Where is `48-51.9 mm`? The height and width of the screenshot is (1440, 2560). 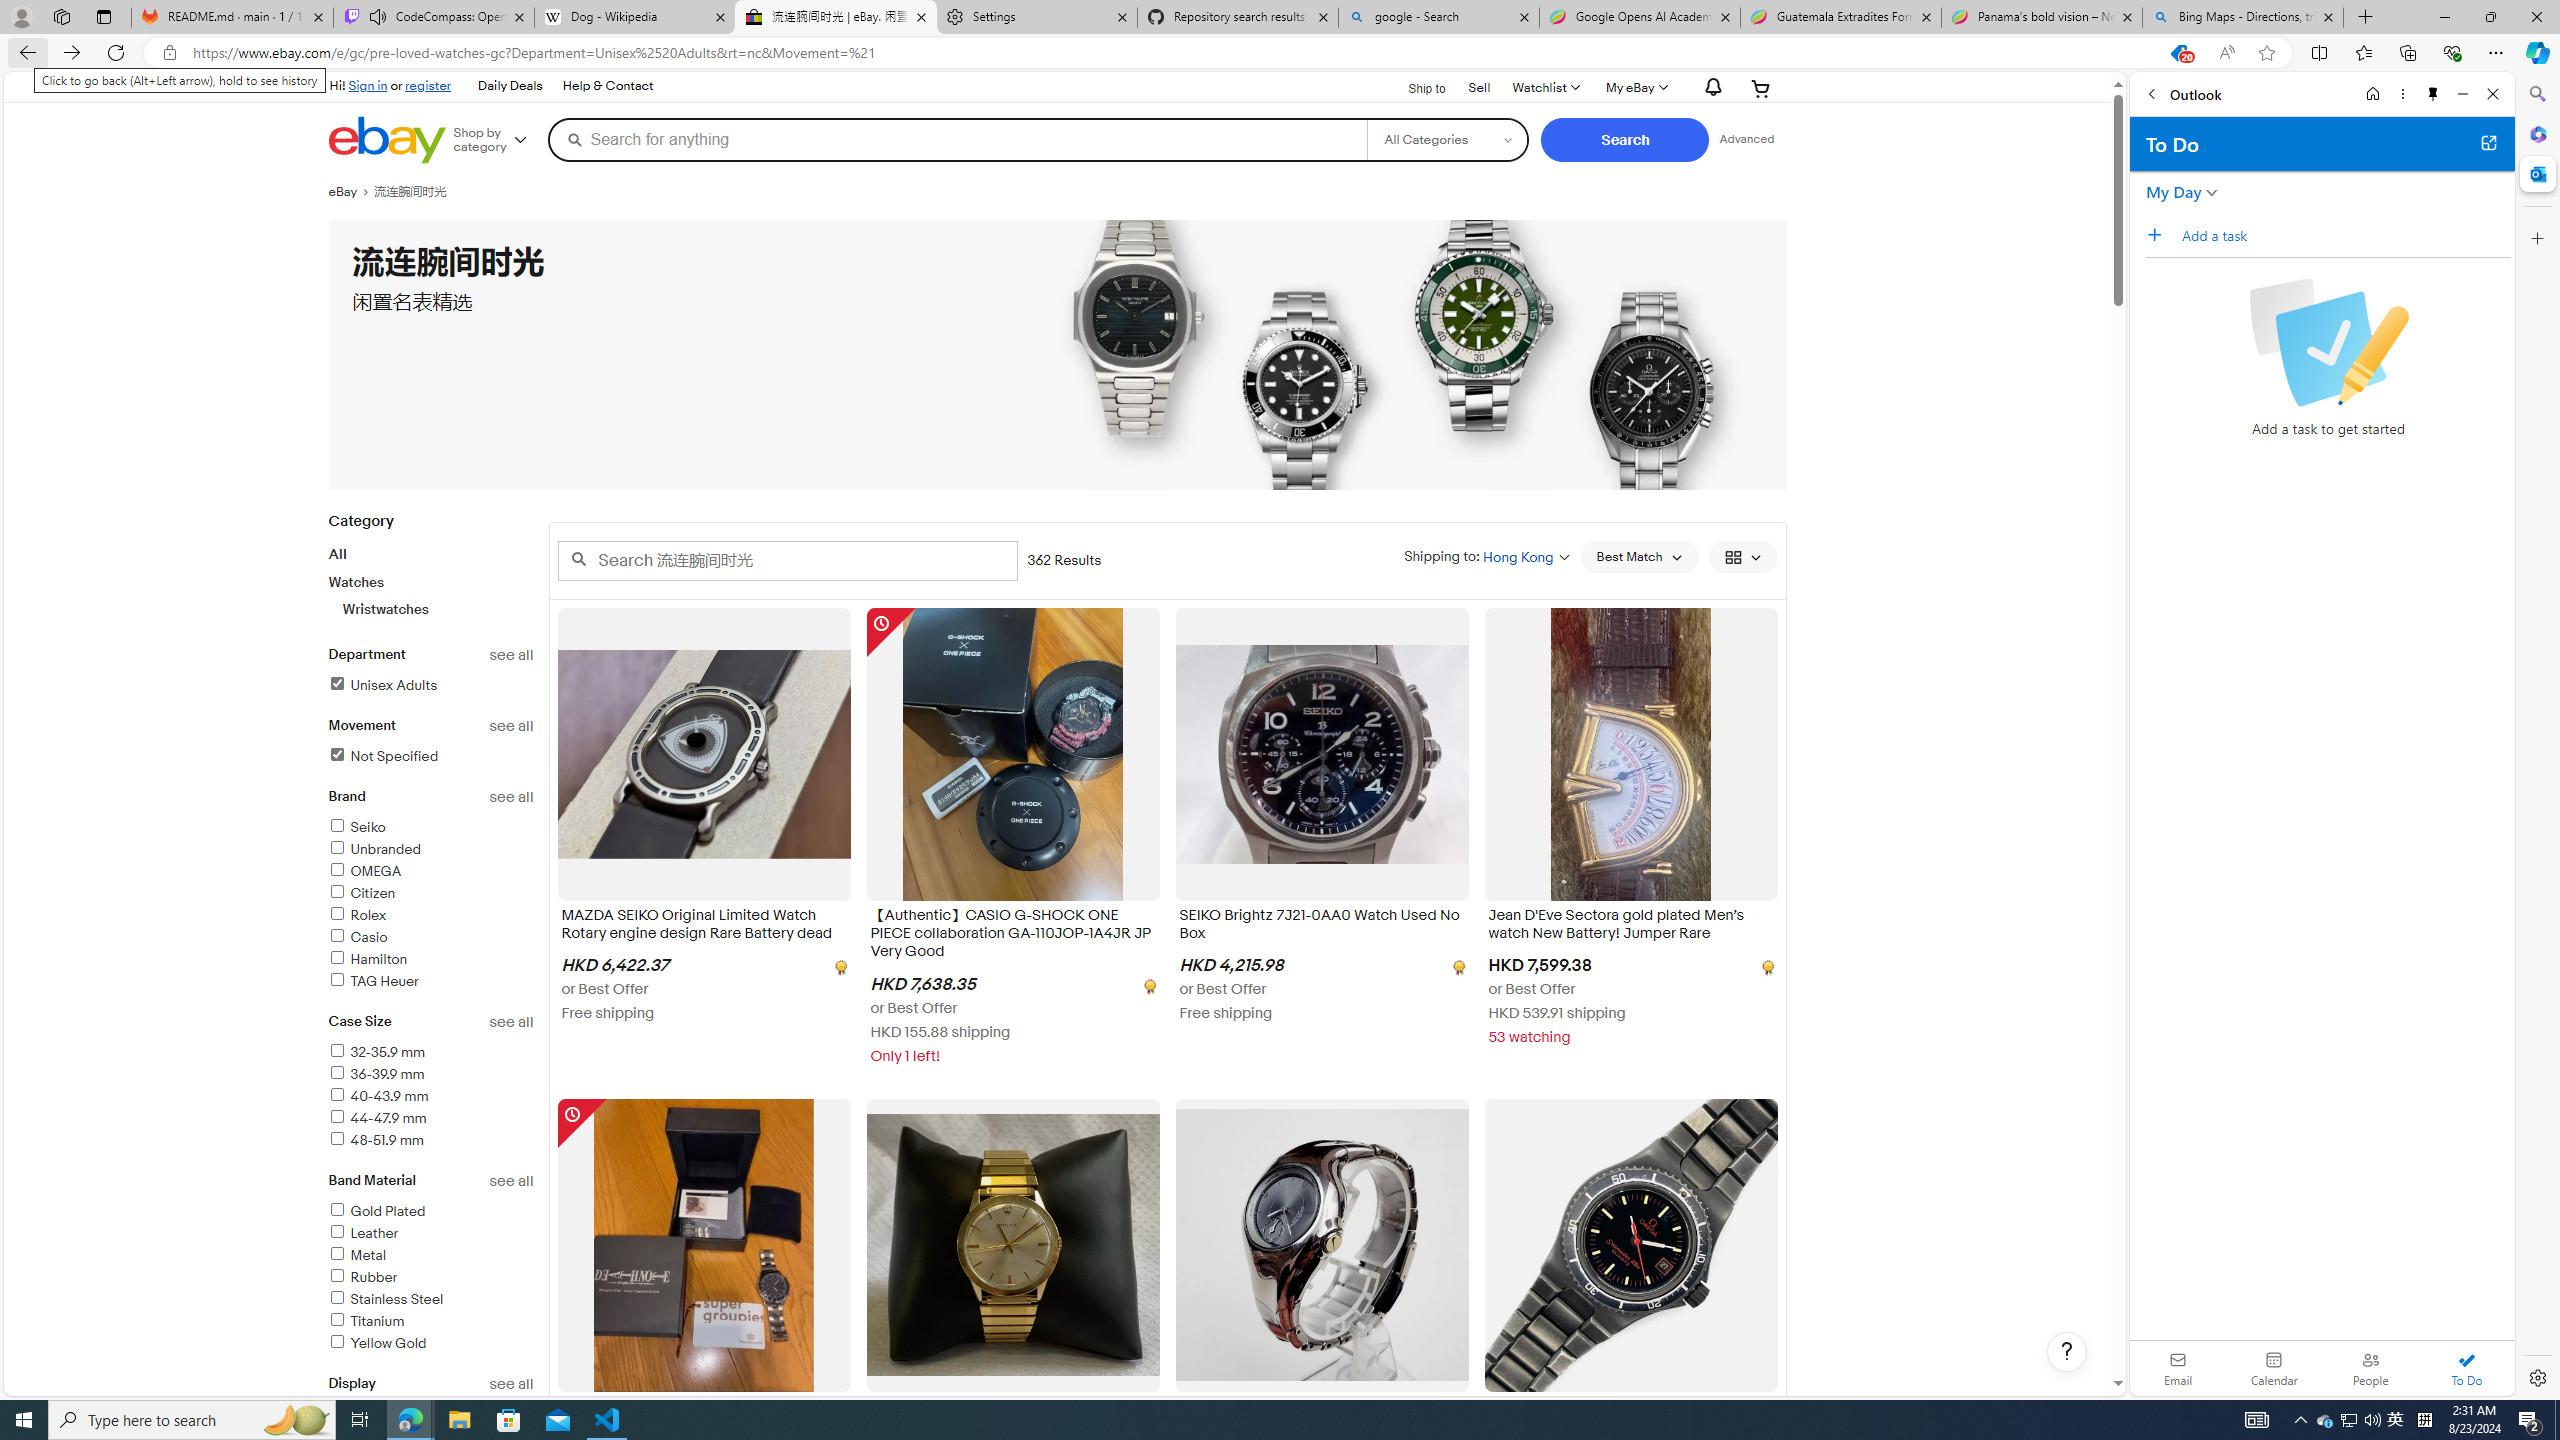 48-51.9 mm is located at coordinates (376, 1140).